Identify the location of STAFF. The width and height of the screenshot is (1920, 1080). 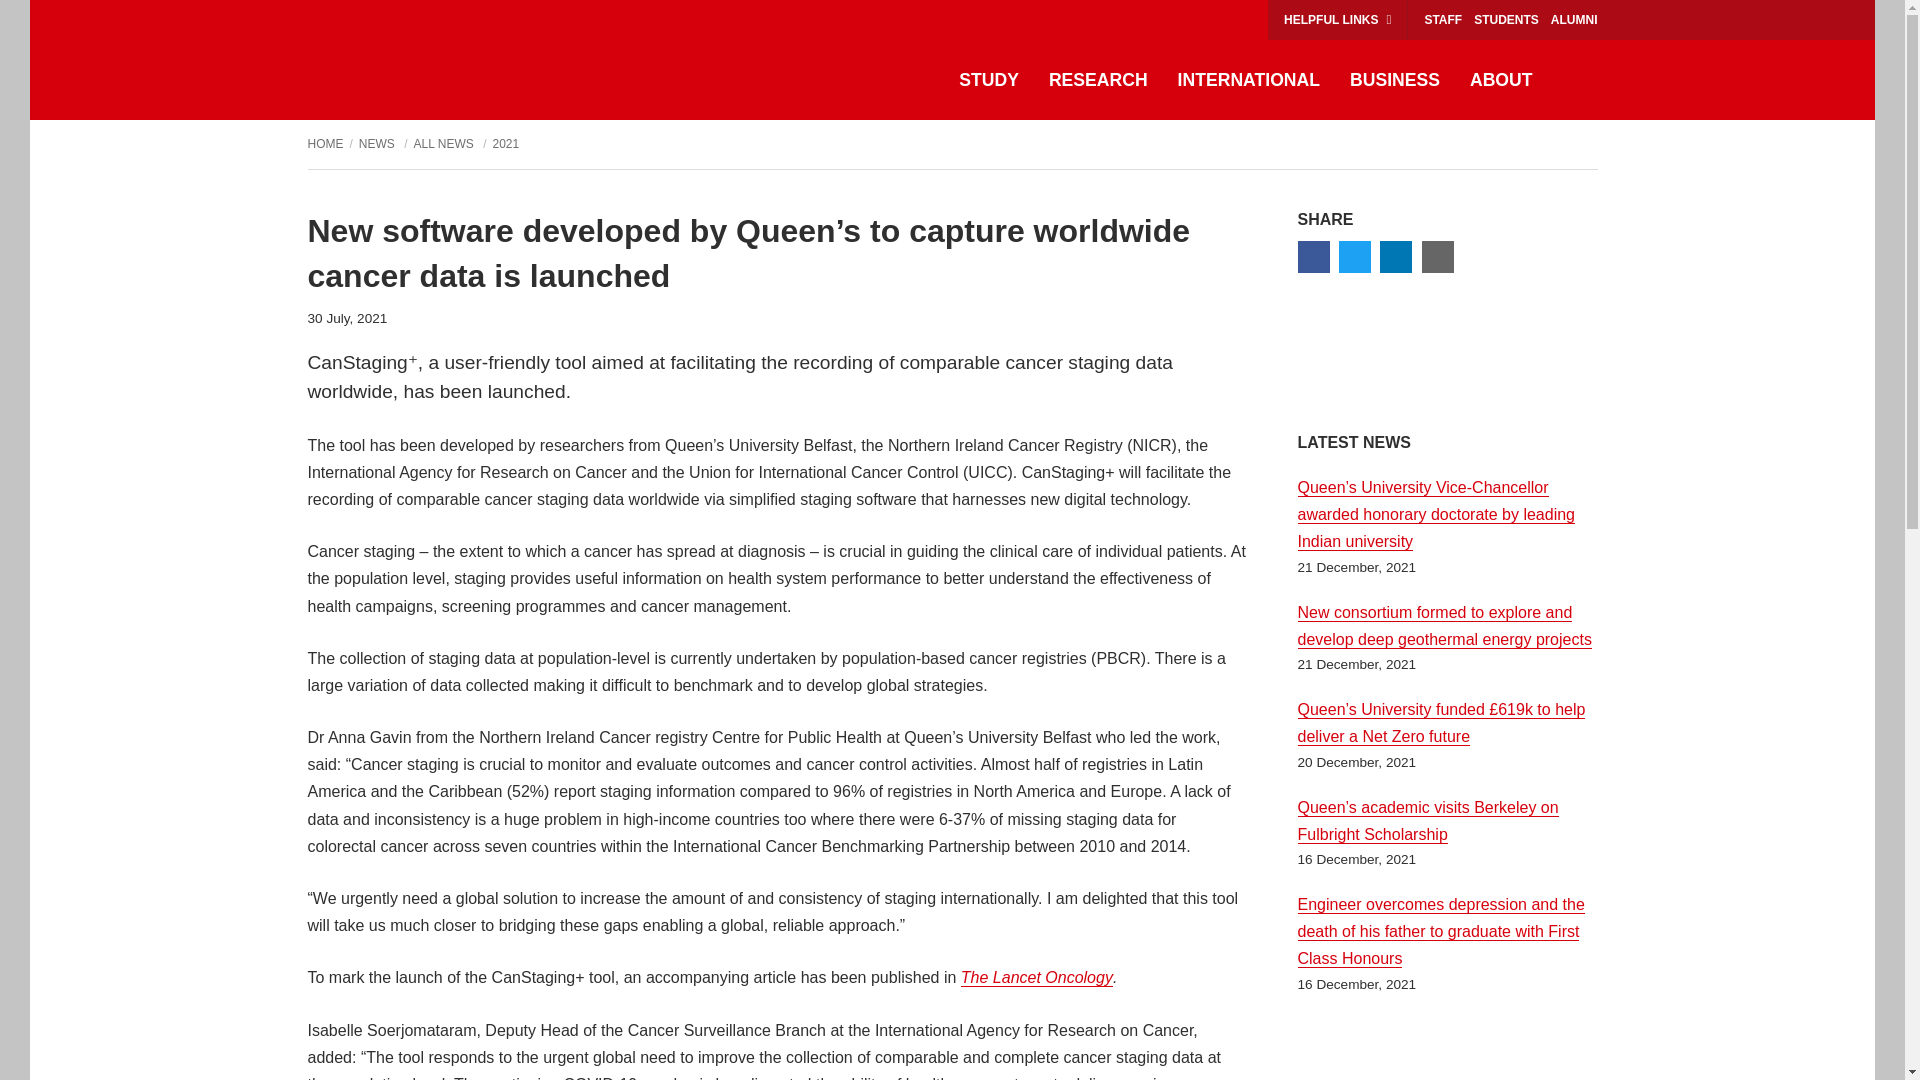
(1442, 20).